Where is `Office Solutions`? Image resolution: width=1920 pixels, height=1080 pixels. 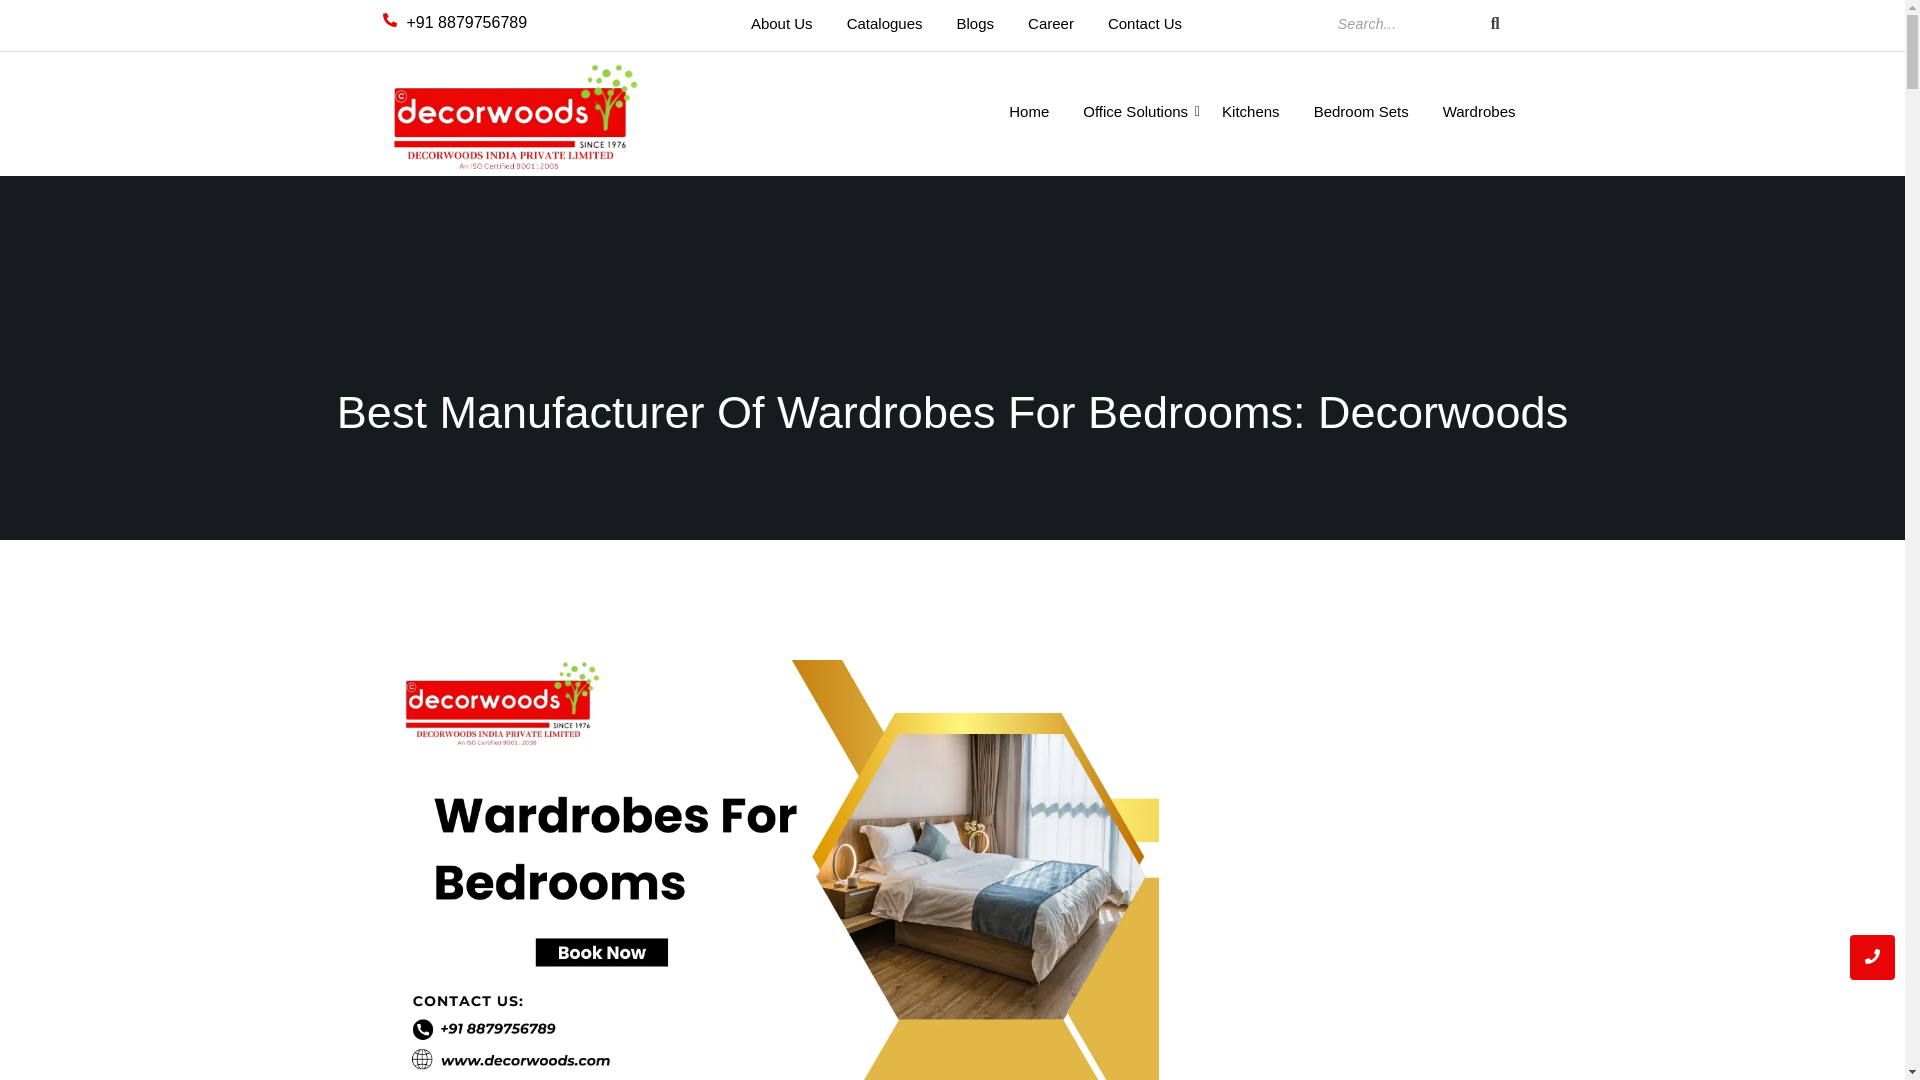
Office Solutions is located at coordinates (1134, 112).